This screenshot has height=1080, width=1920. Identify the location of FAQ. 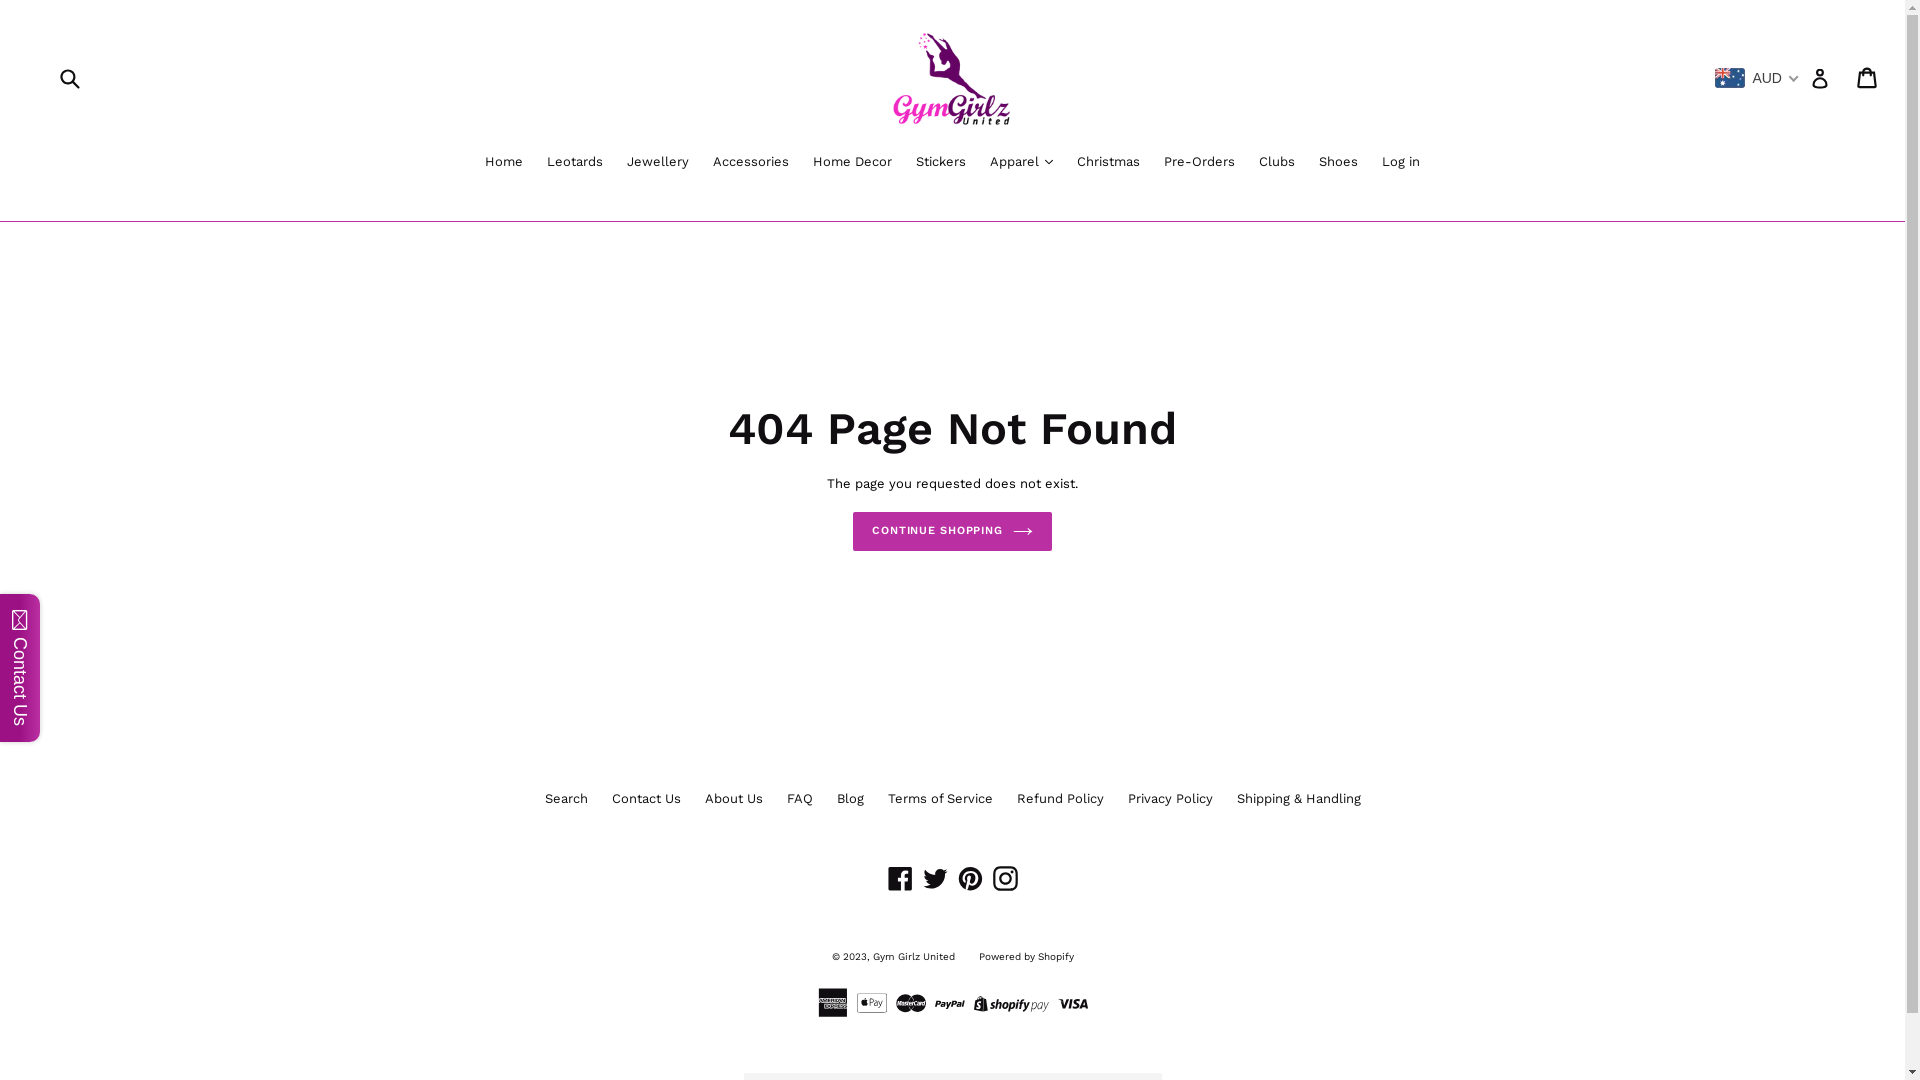
(799, 798).